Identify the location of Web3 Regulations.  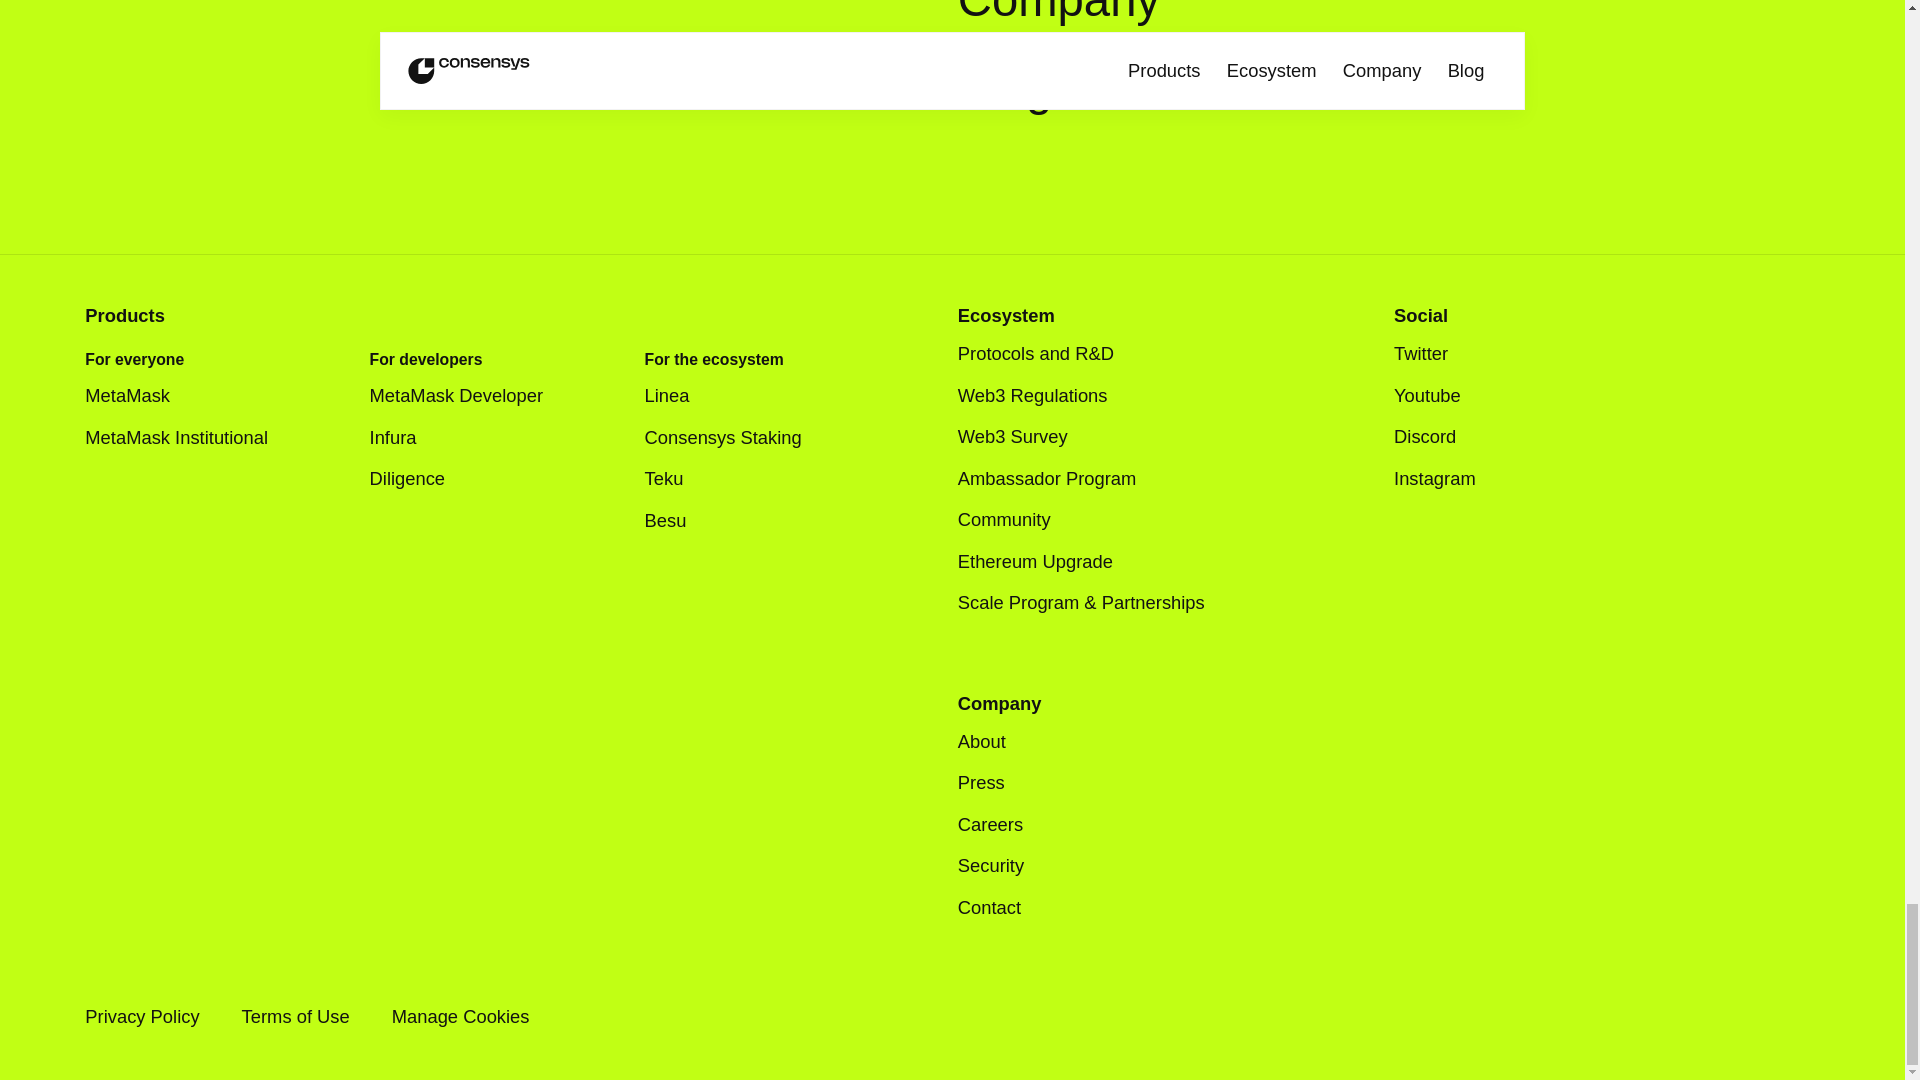
(1032, 396).